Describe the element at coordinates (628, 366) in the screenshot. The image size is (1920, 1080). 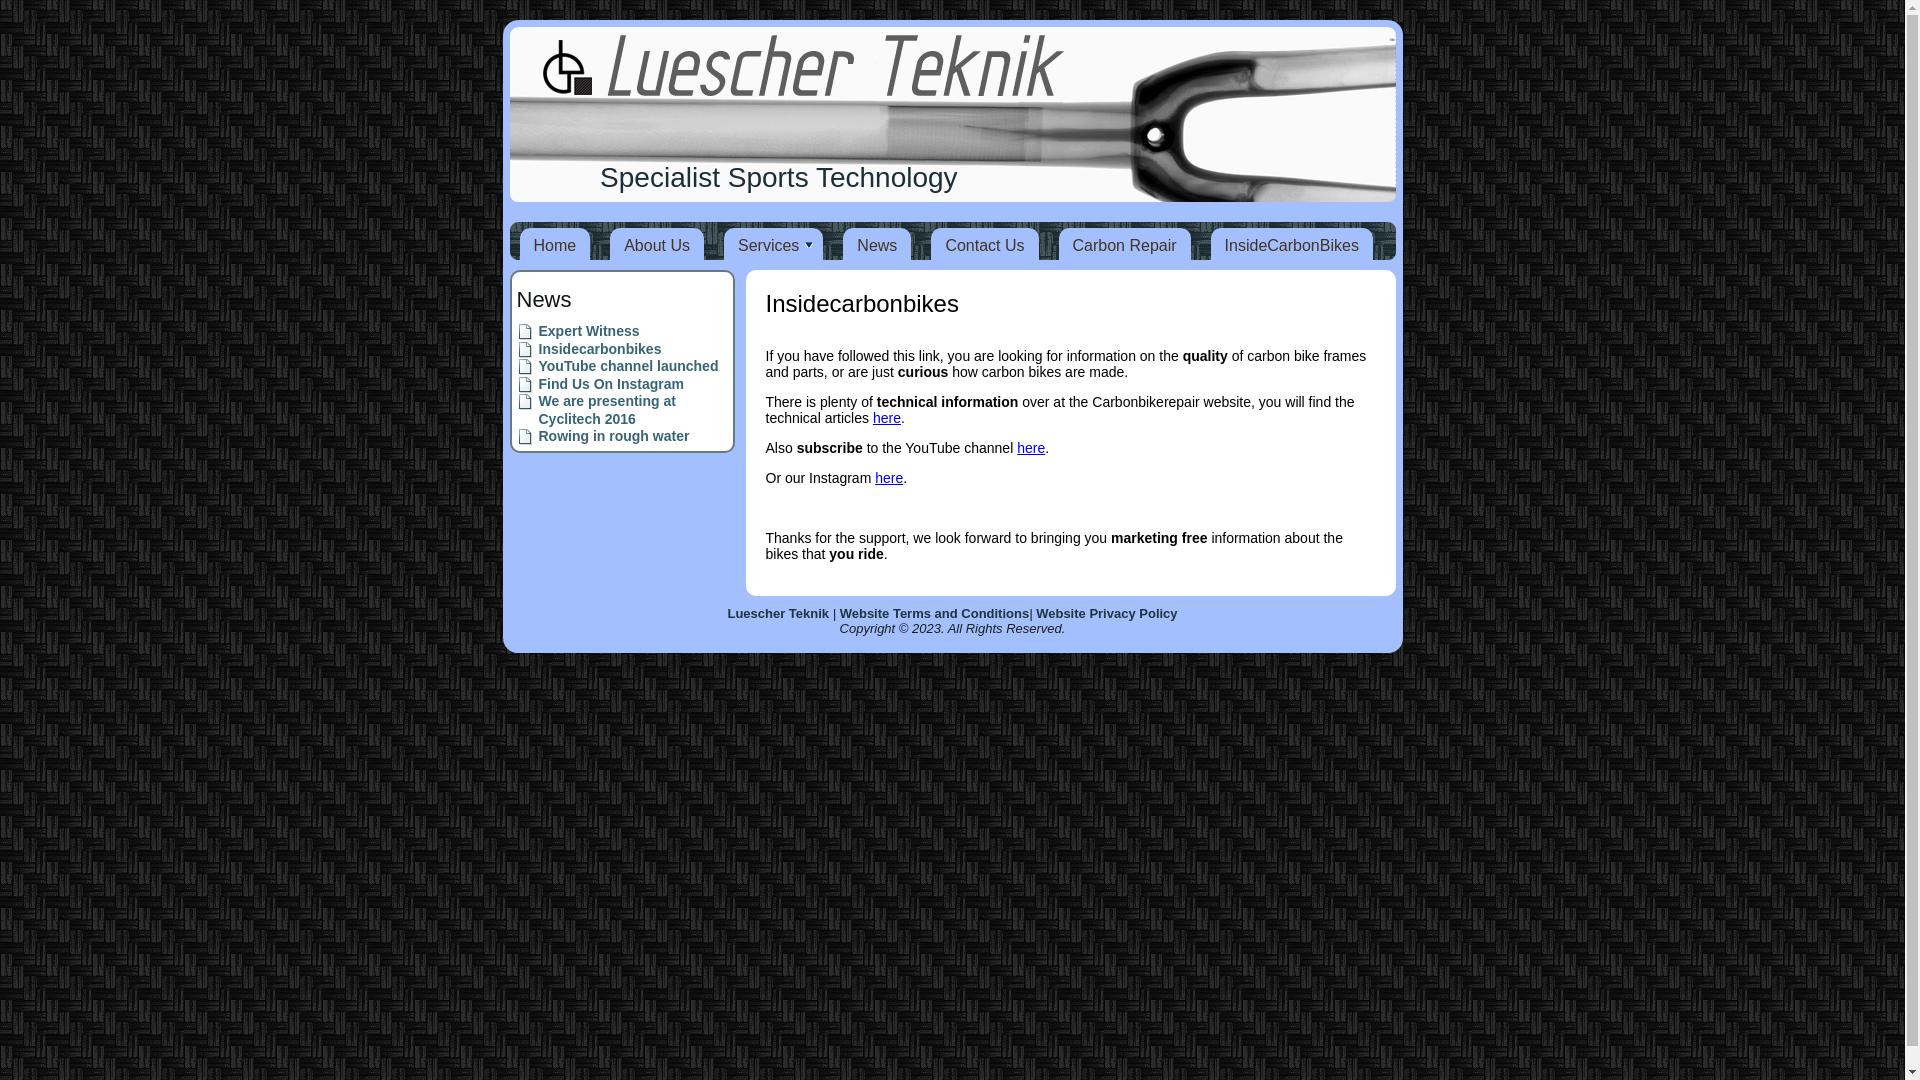
I see `YouTube channel launched` at that location.